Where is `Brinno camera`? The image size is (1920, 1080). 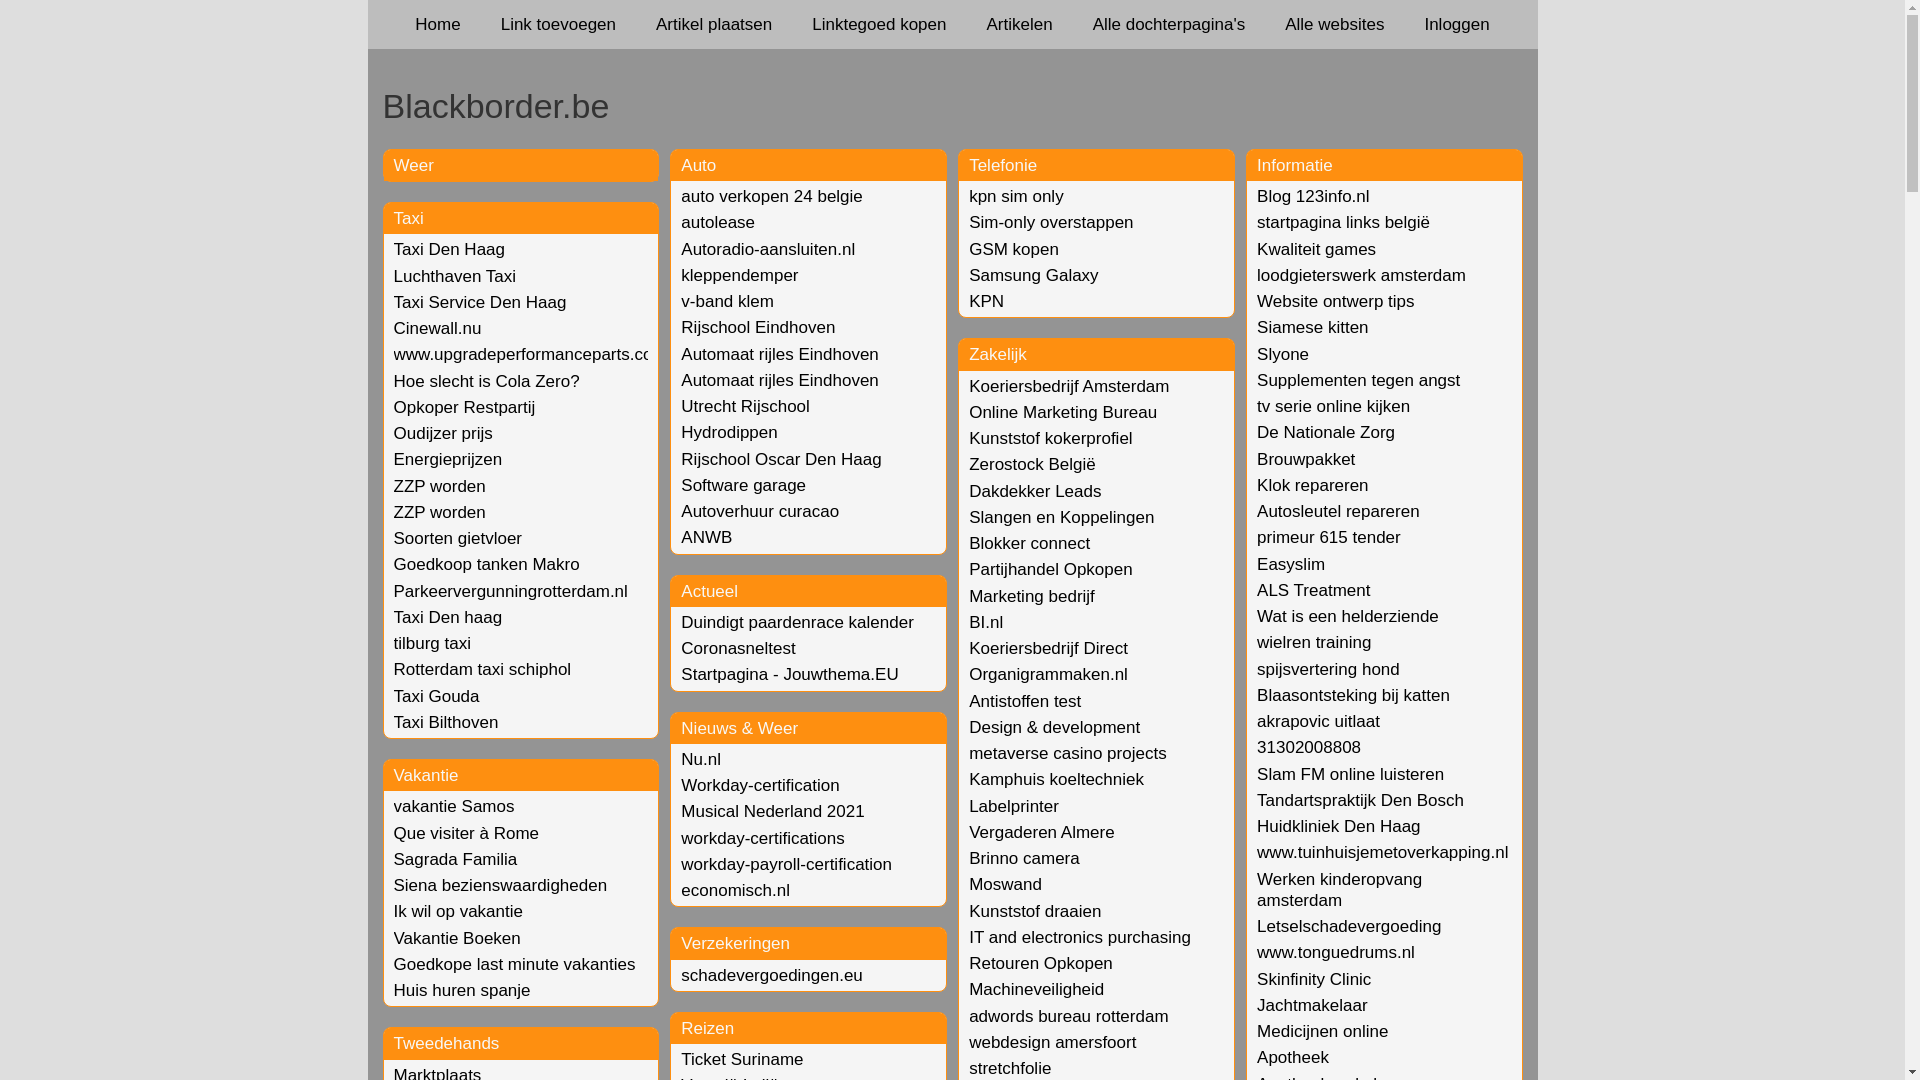 Brinno camera is located at coordinates (1024, 858).